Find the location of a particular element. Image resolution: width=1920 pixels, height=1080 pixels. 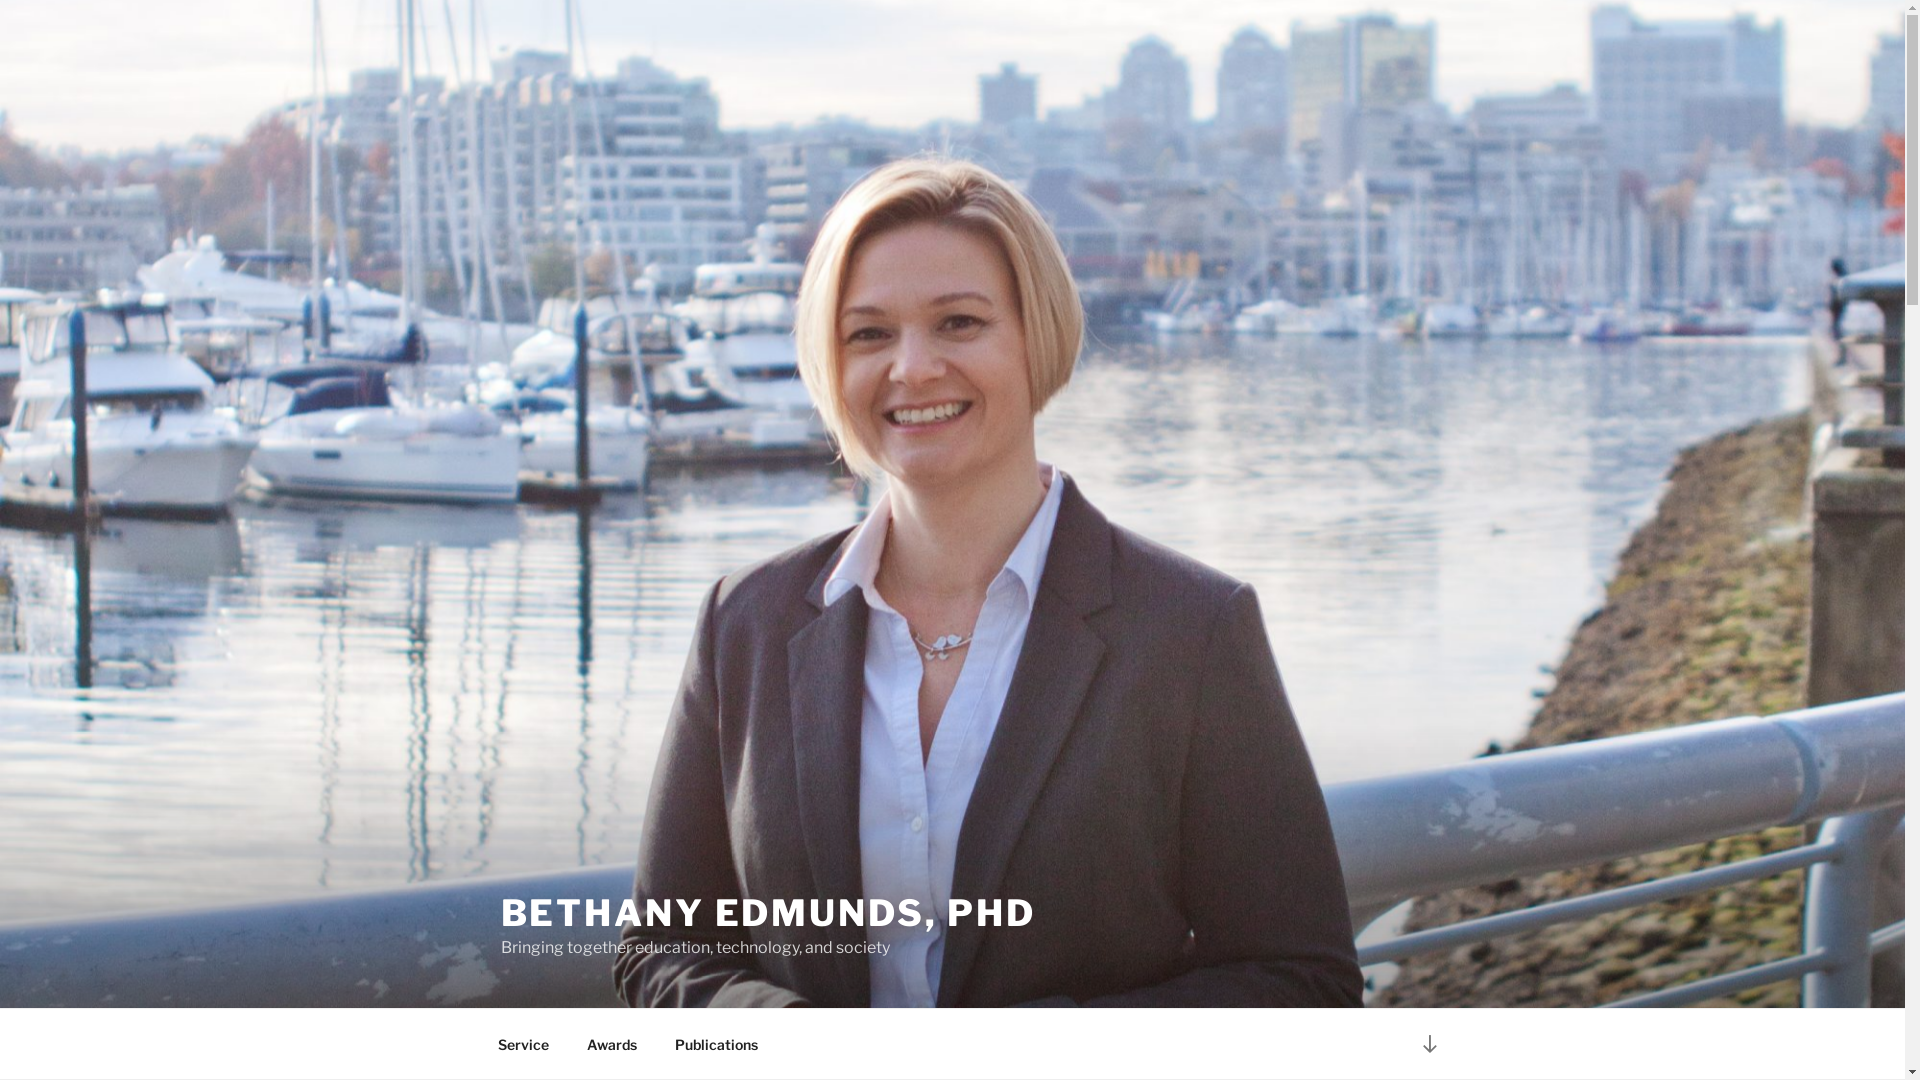

Scroll down to content is located at coordinates (1429, 1044).